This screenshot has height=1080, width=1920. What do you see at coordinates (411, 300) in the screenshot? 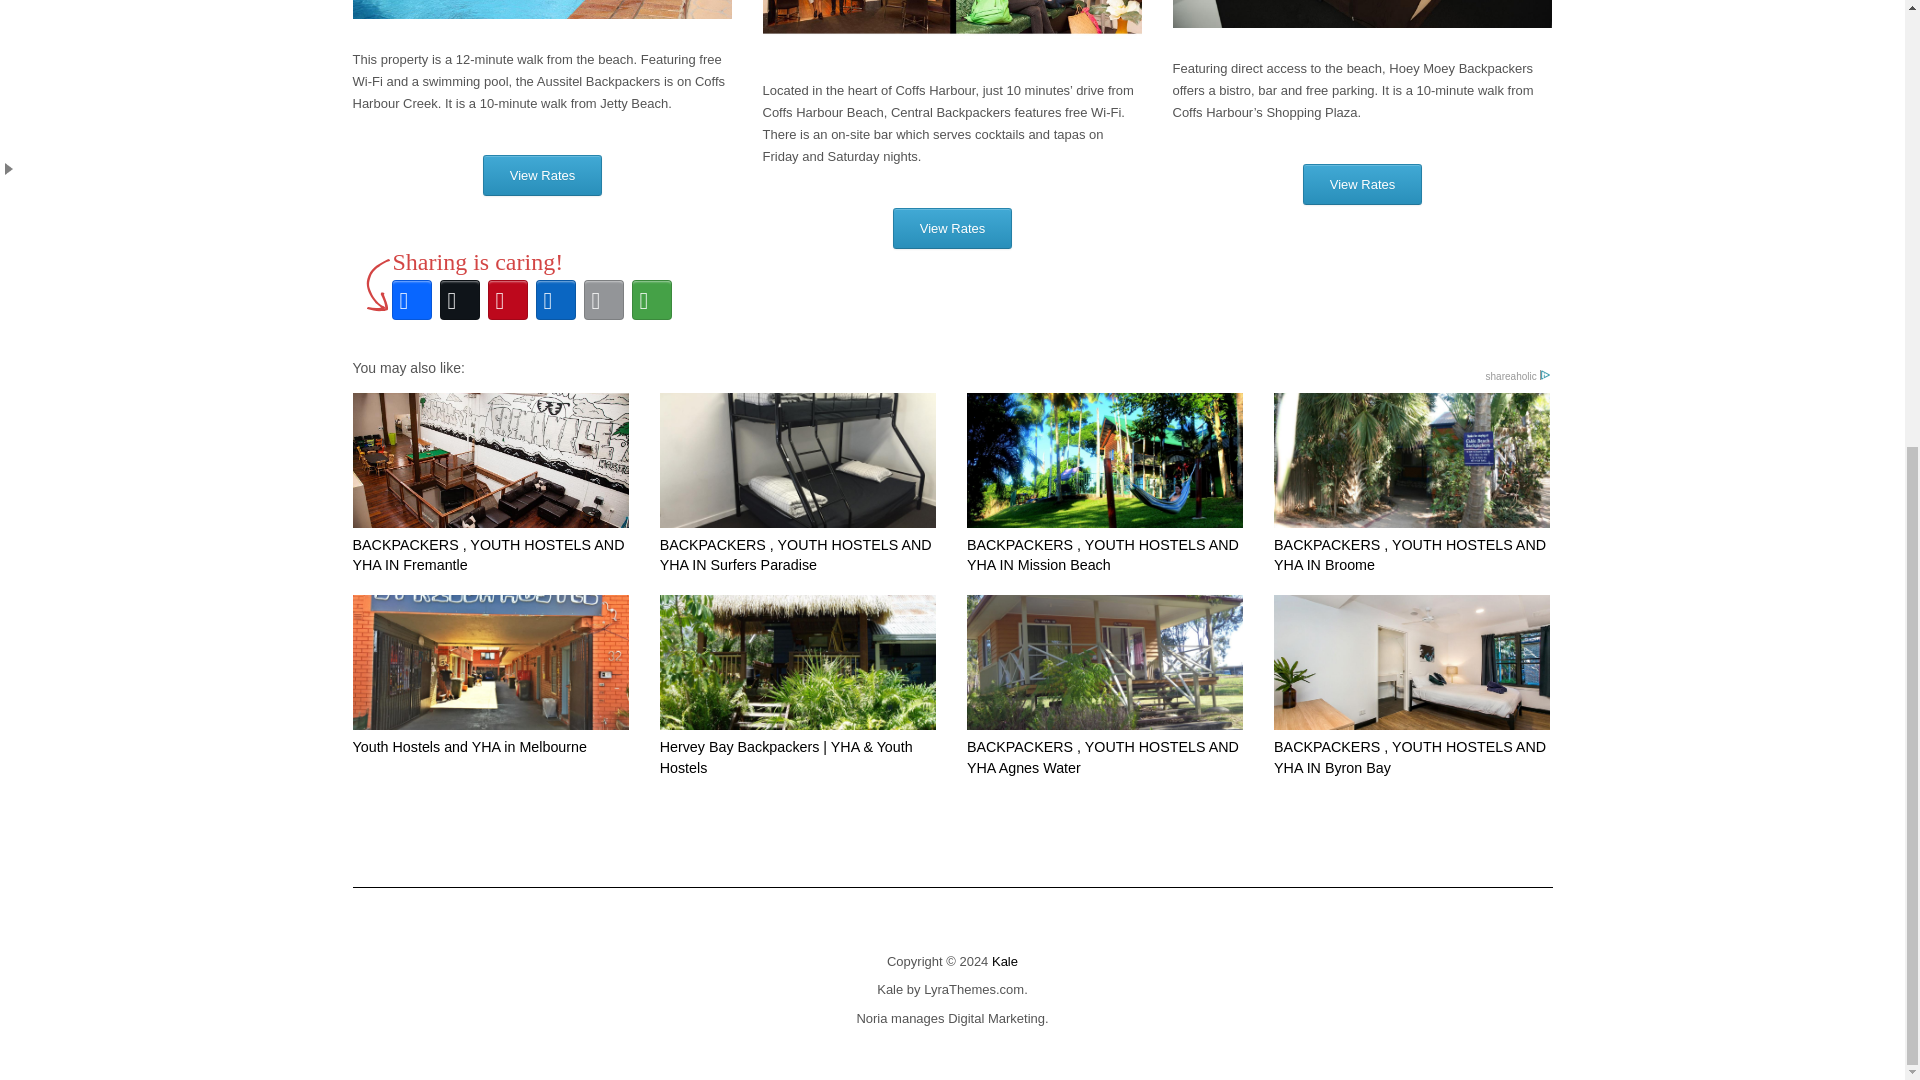
I see `Facebook` at bounding box center [411, 300].